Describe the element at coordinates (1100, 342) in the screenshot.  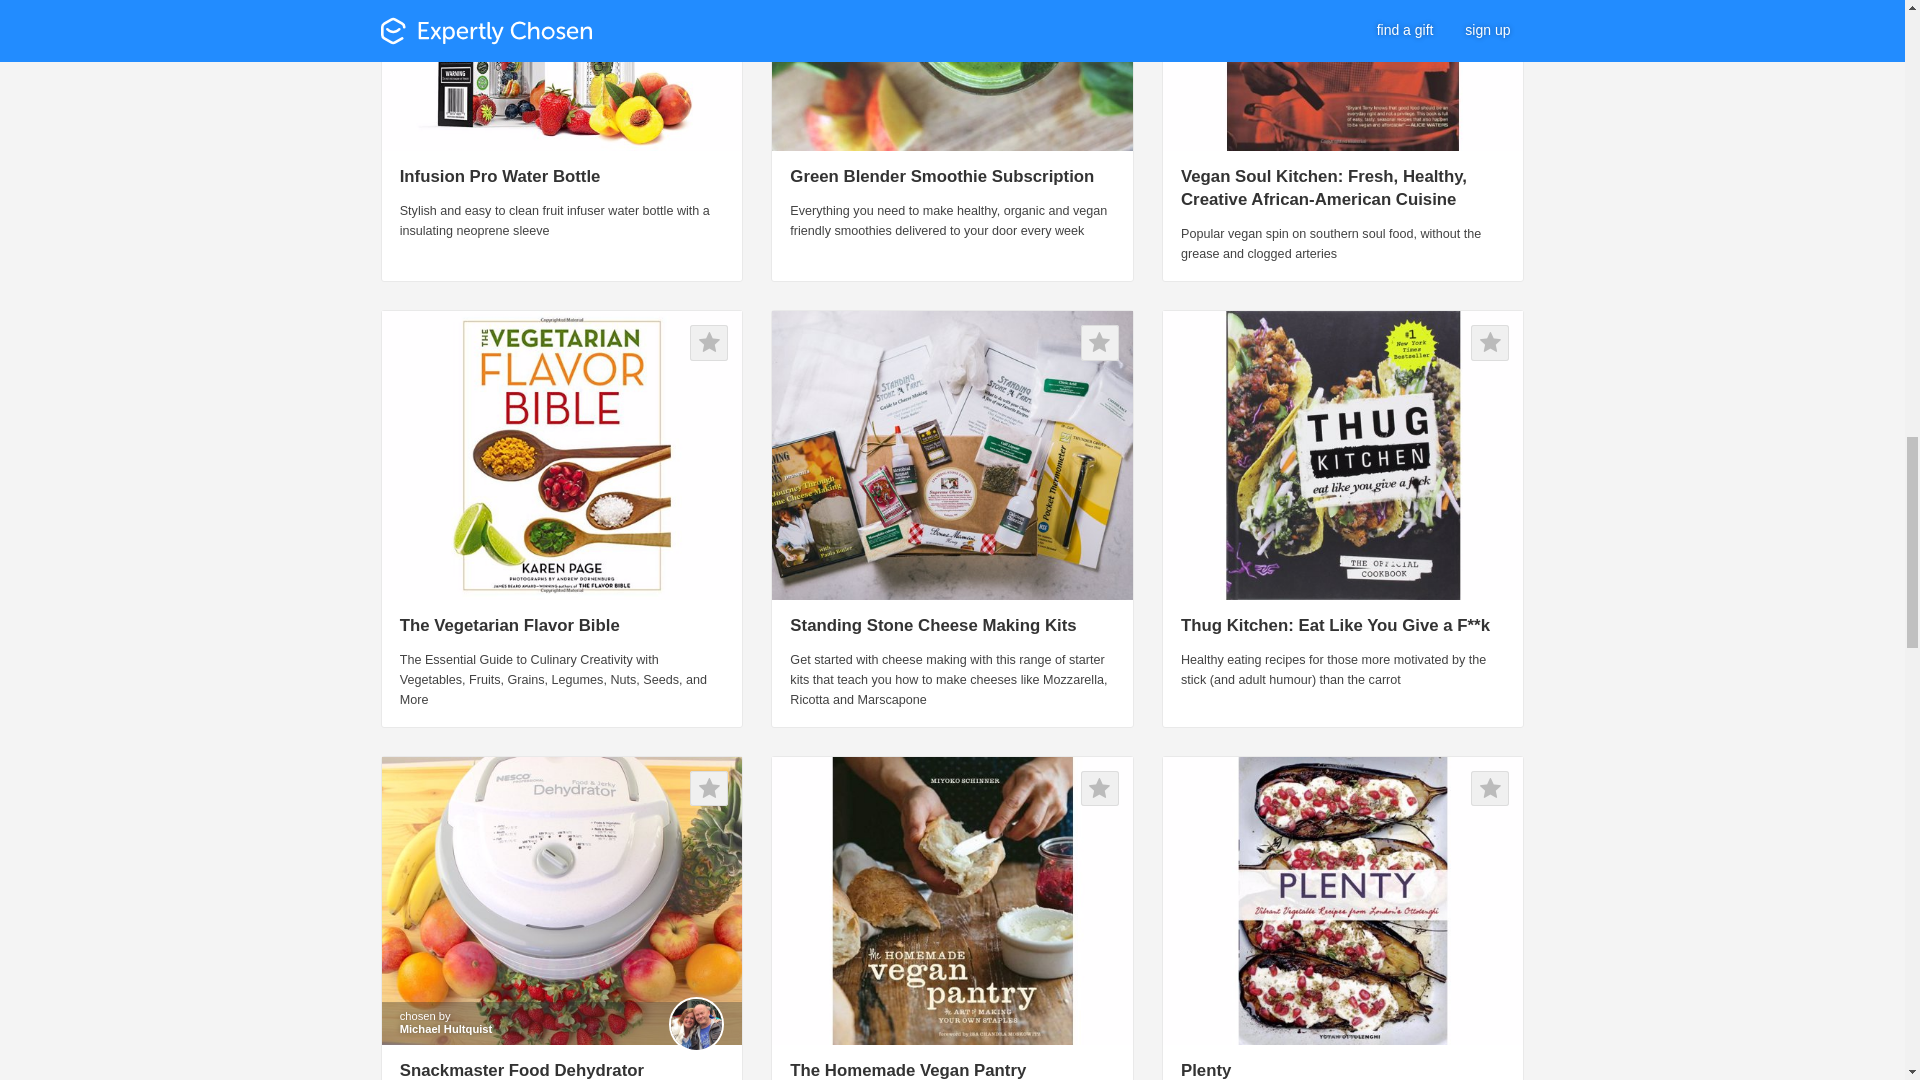
I see `Add to my favorites` at that location.